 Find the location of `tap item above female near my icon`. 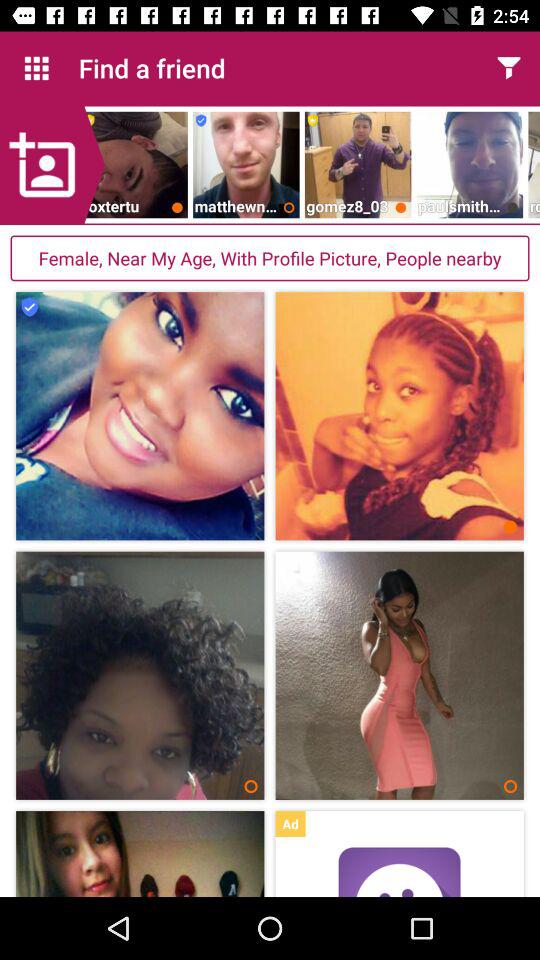

tap item above female near my icon is located at coordinates (52, 165).